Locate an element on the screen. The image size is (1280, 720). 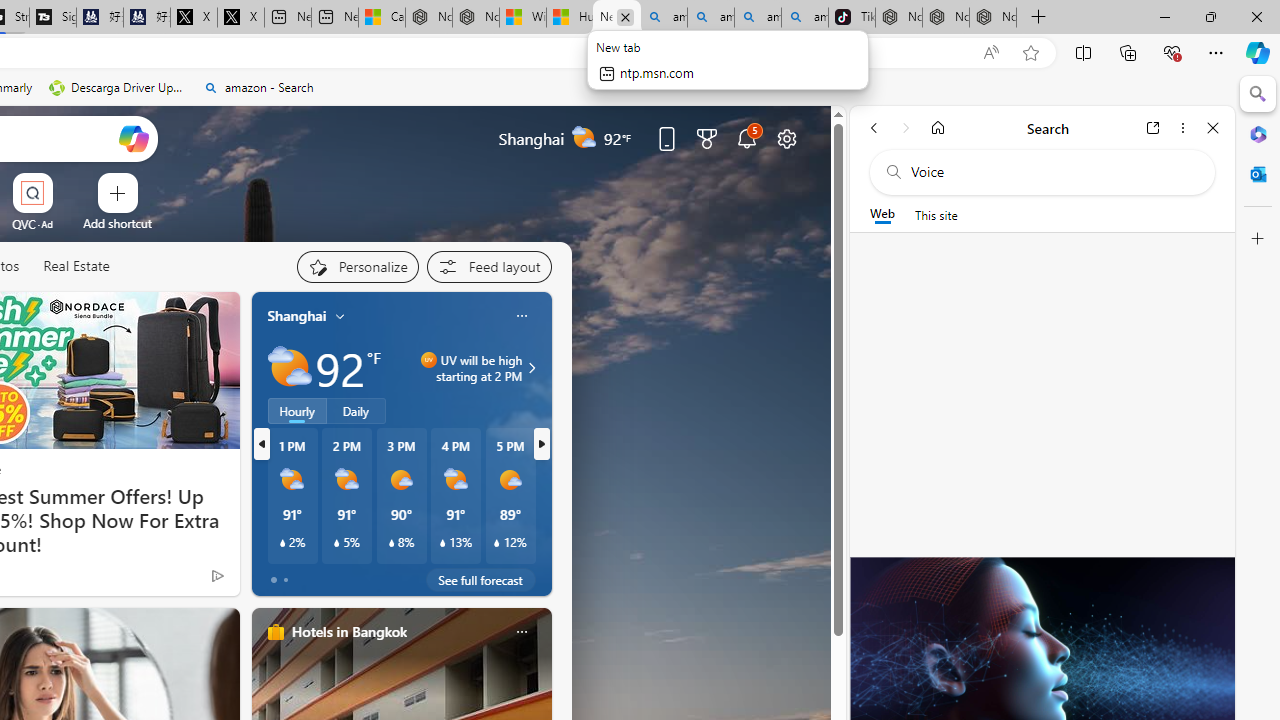
Class: weather-arrow-glyph is located at coordinates (532, 368).